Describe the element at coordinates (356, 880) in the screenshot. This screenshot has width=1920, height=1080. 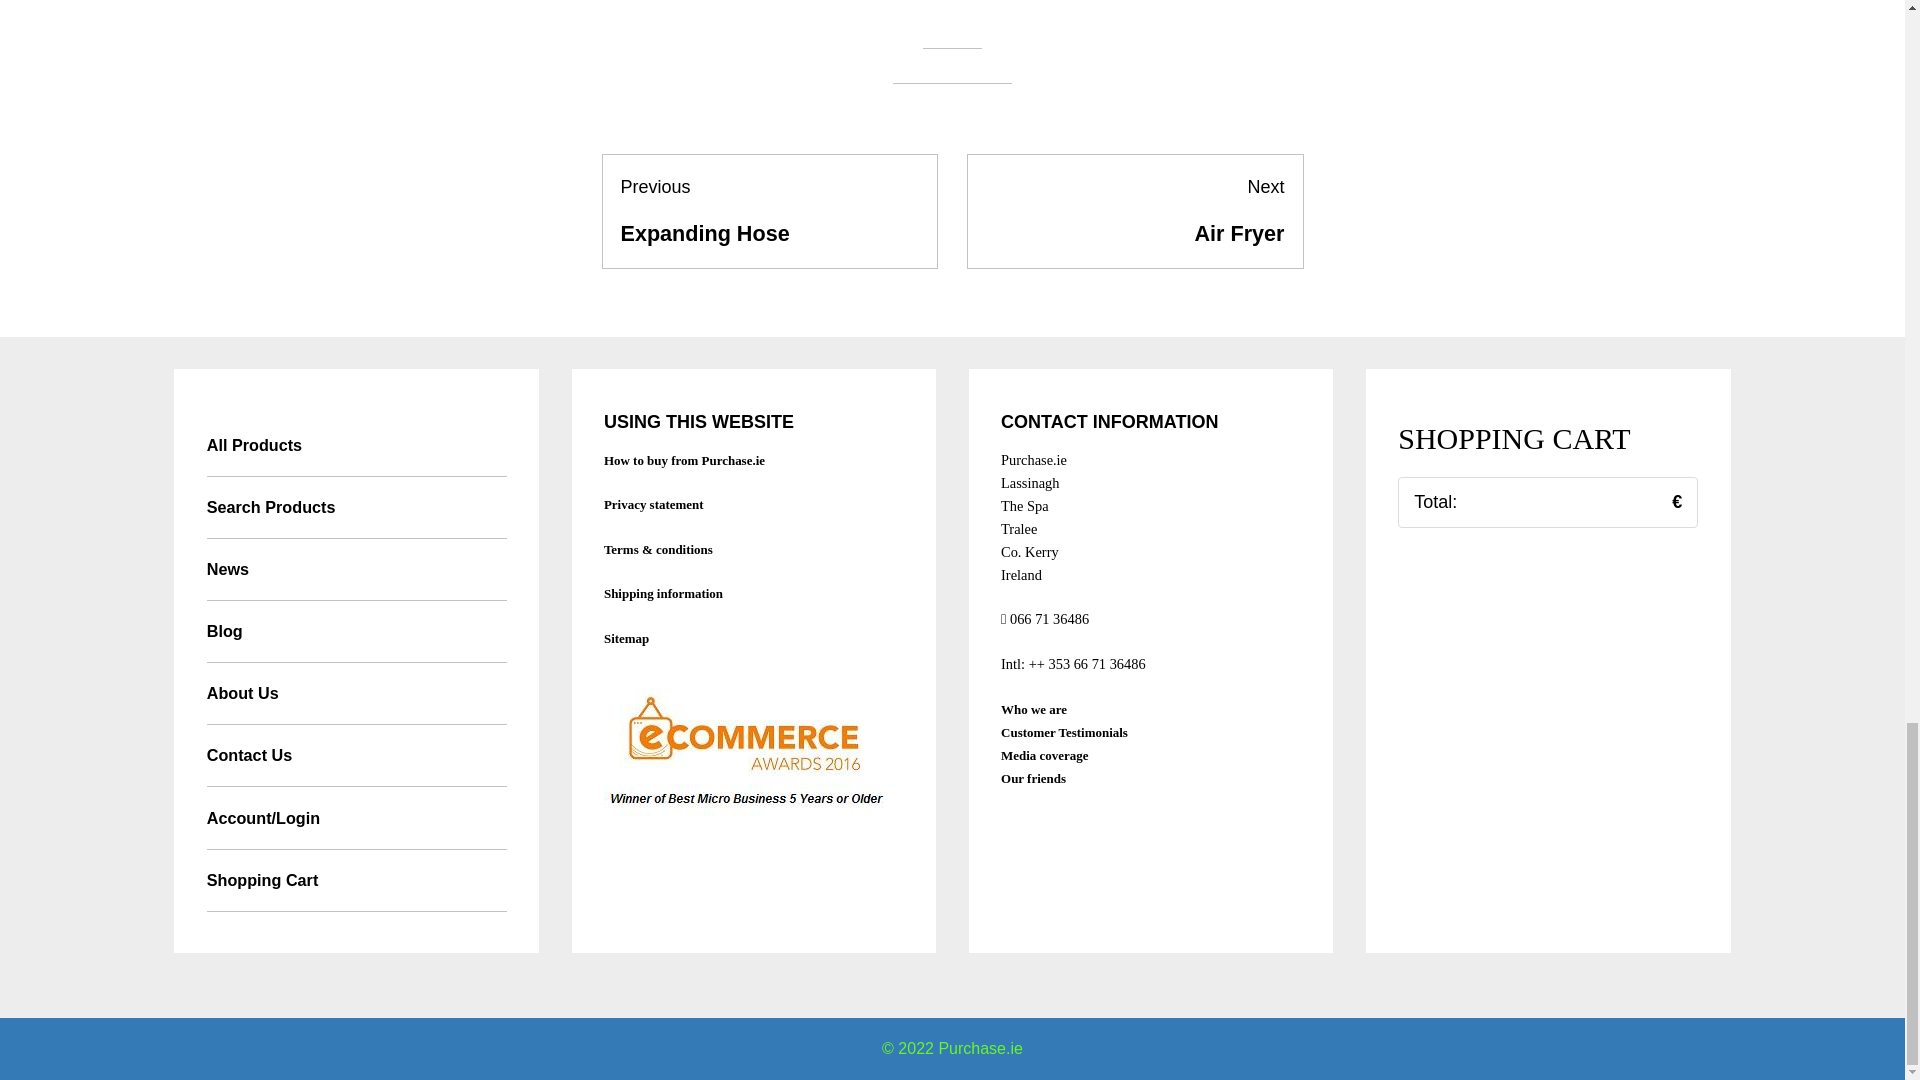
I see `Shopping Cart` at that location.